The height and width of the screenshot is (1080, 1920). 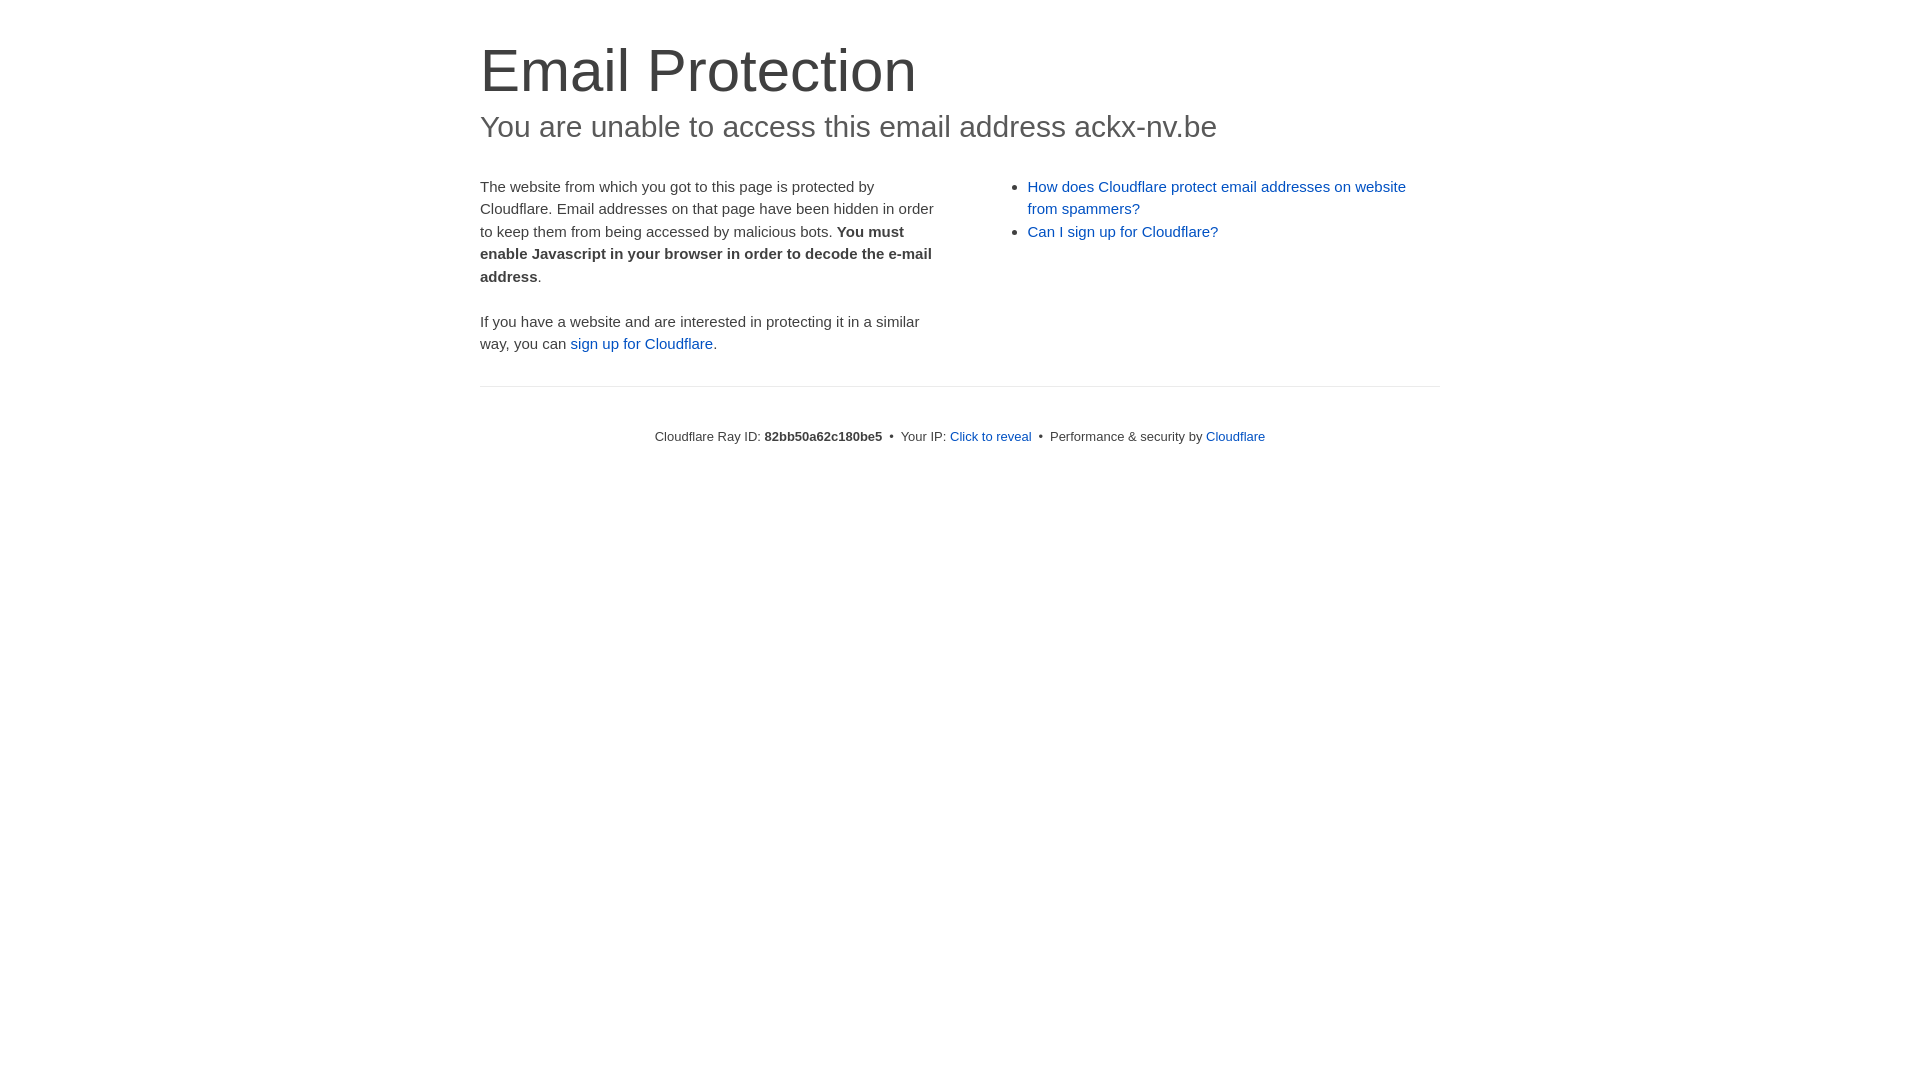 What do you see at coordinates (991, 436) in the screenshot?
I see `Click to reveal` at bounding box center [991, 436].